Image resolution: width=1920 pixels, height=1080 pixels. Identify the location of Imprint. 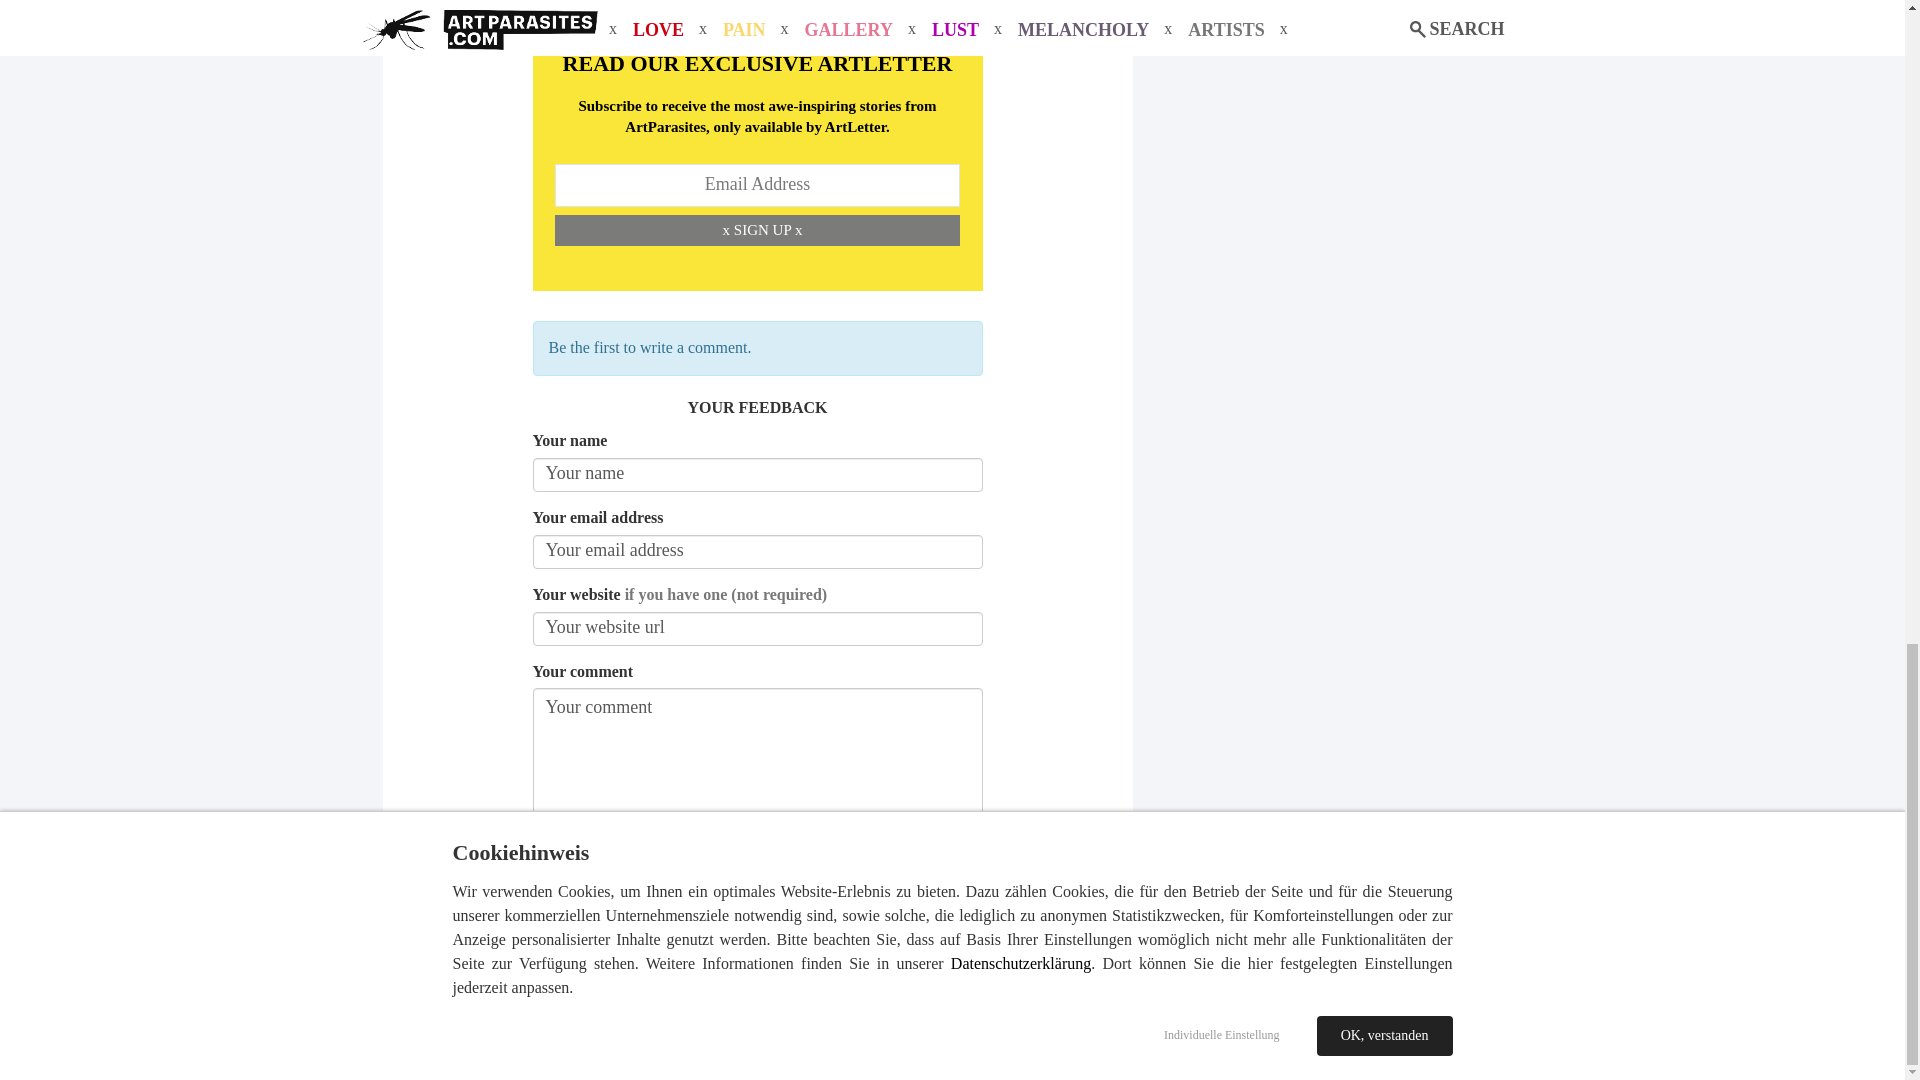
(975, 1031).